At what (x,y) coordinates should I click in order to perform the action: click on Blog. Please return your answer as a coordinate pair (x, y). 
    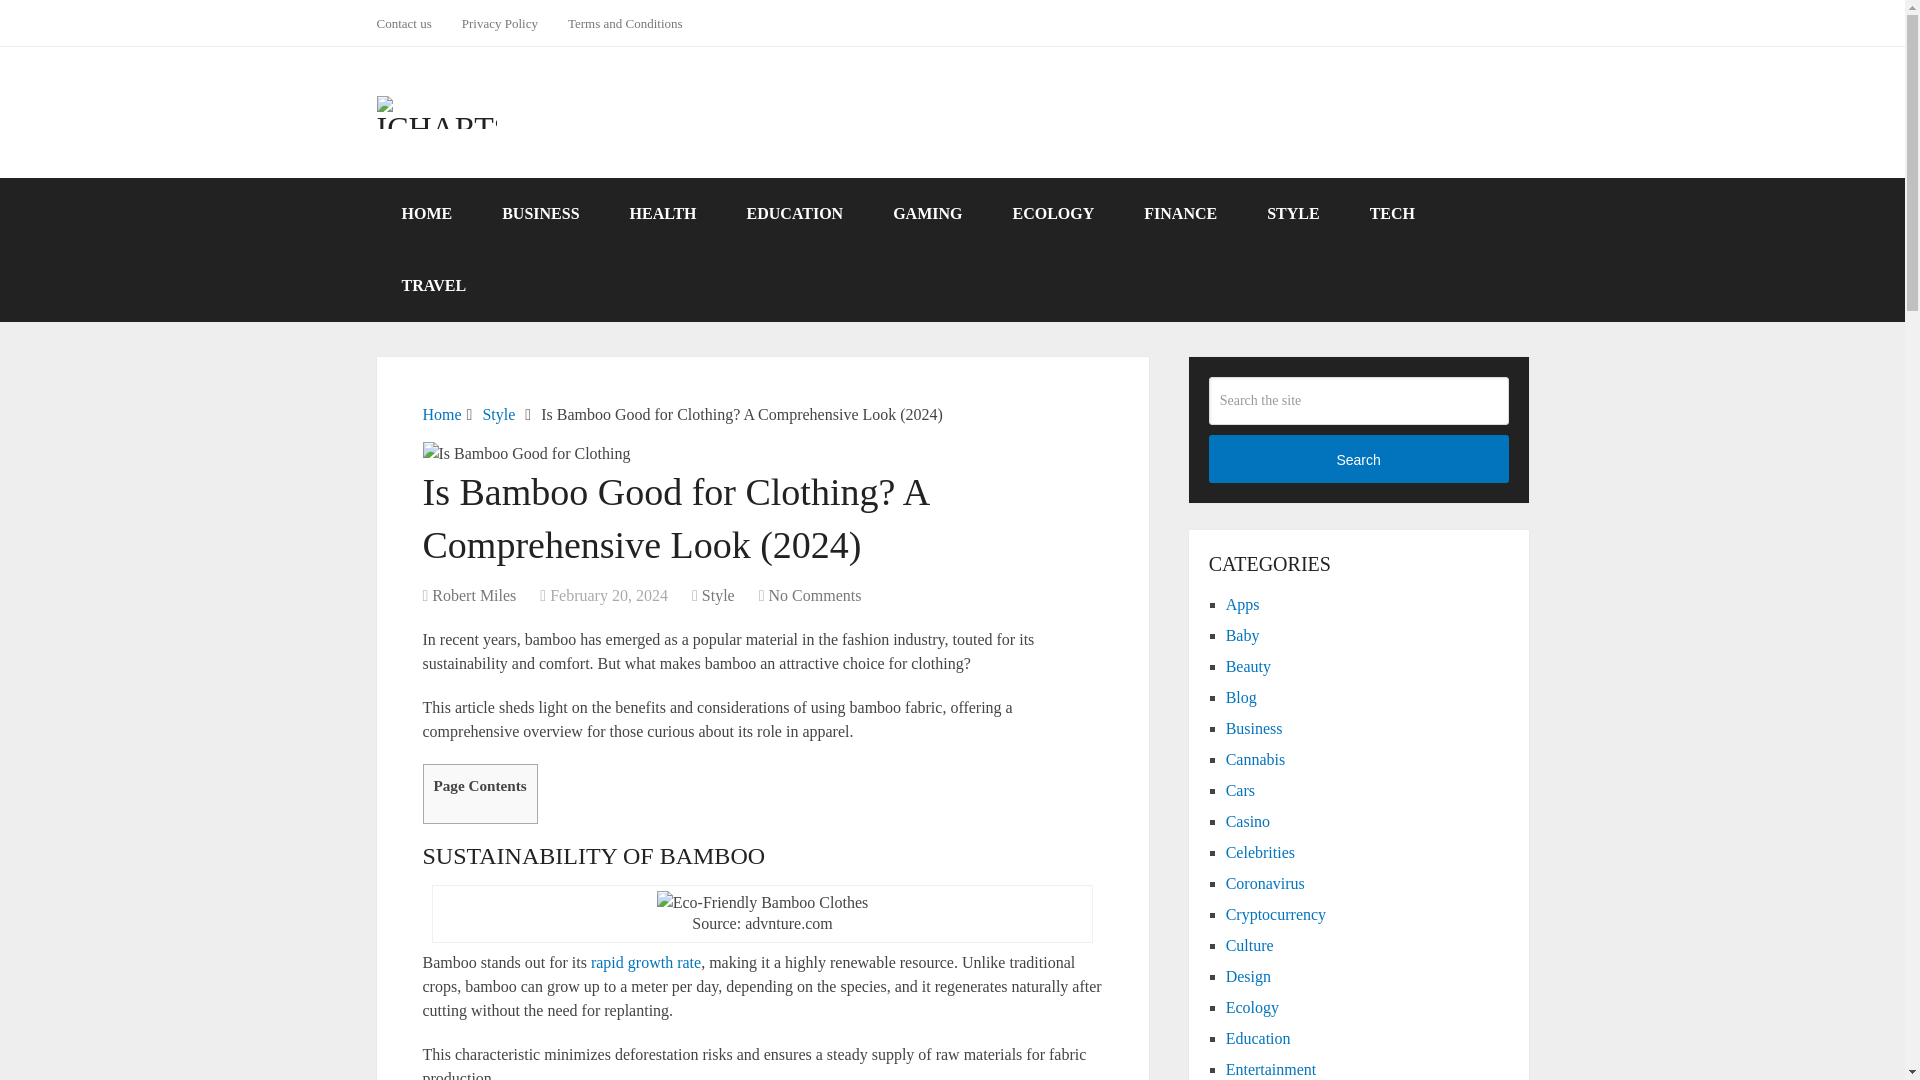
    Looking at the image, I should click on (1242, 698).